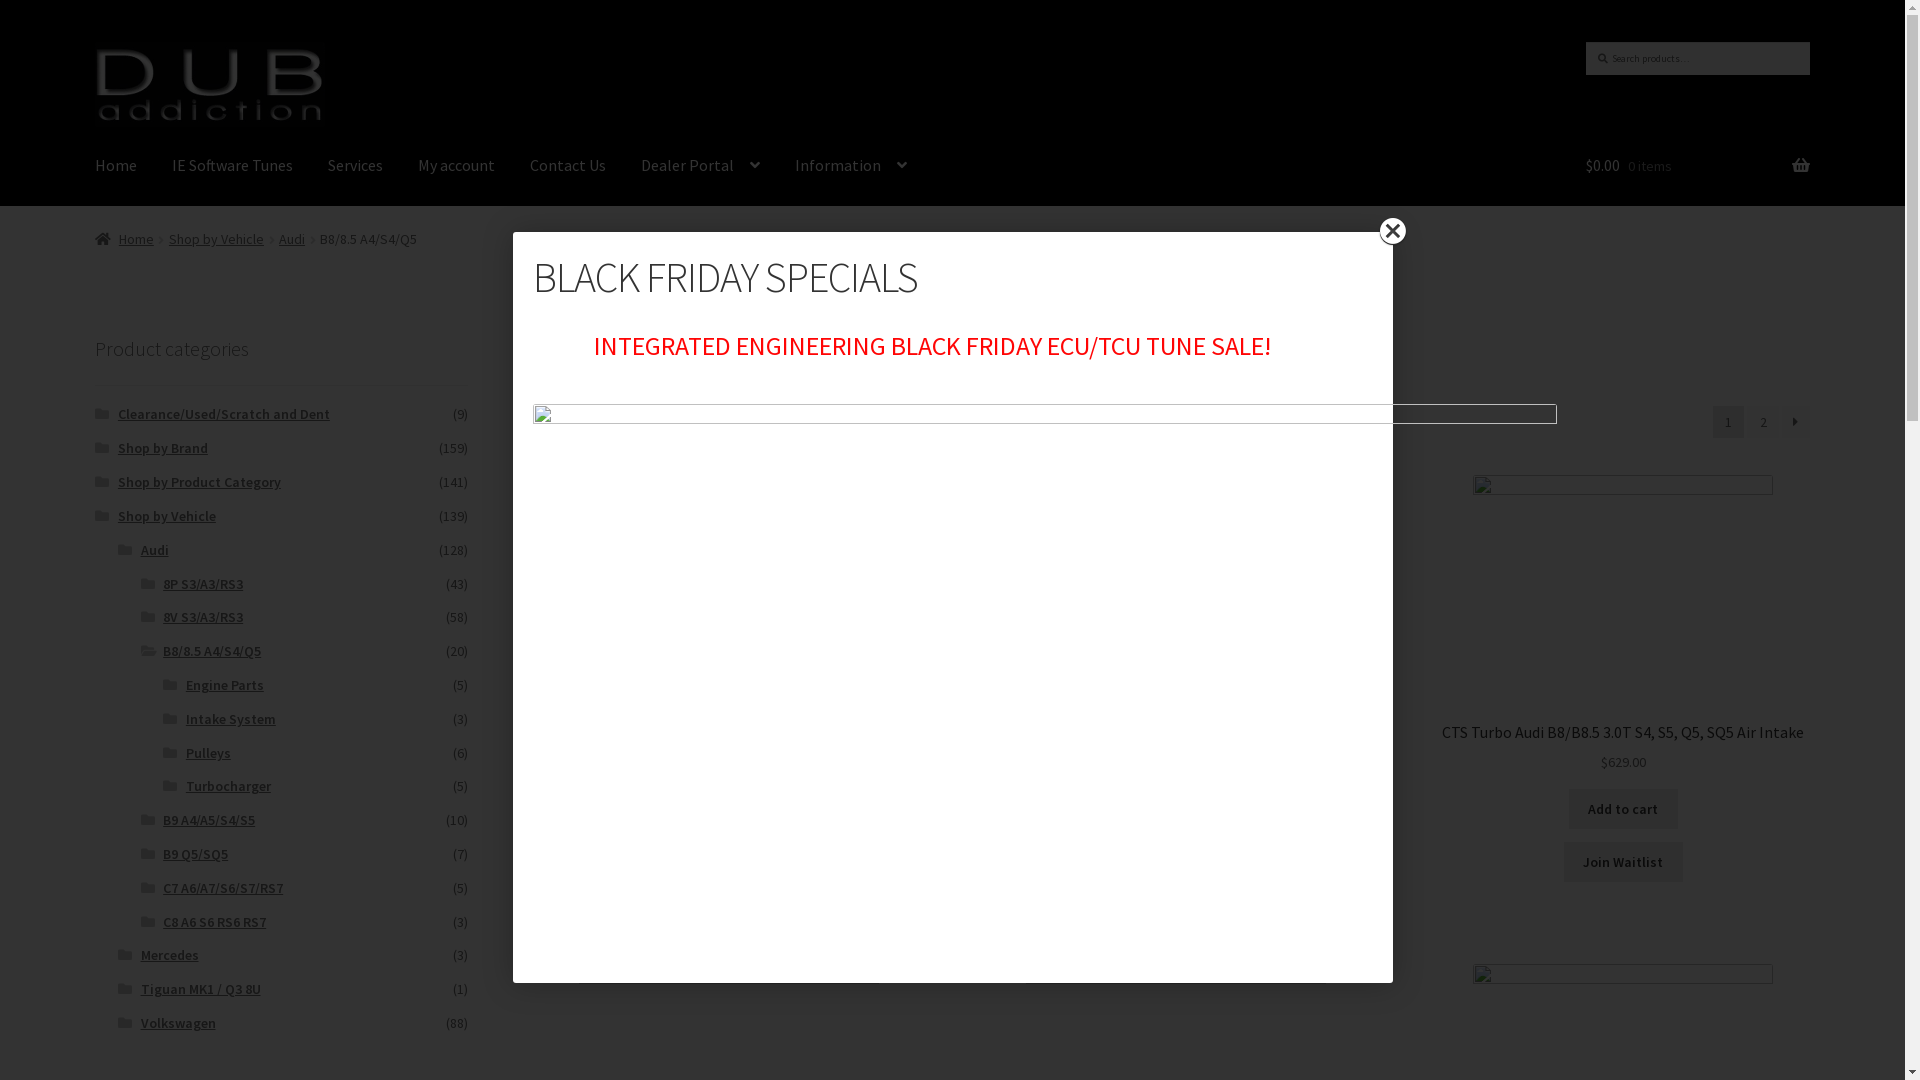 The width and height of the screenshot is (1920, 1080). What do you see at coordinates (228, 786) in the screenshot?
I see `Turbocharger` at bounding box center [228, 786].